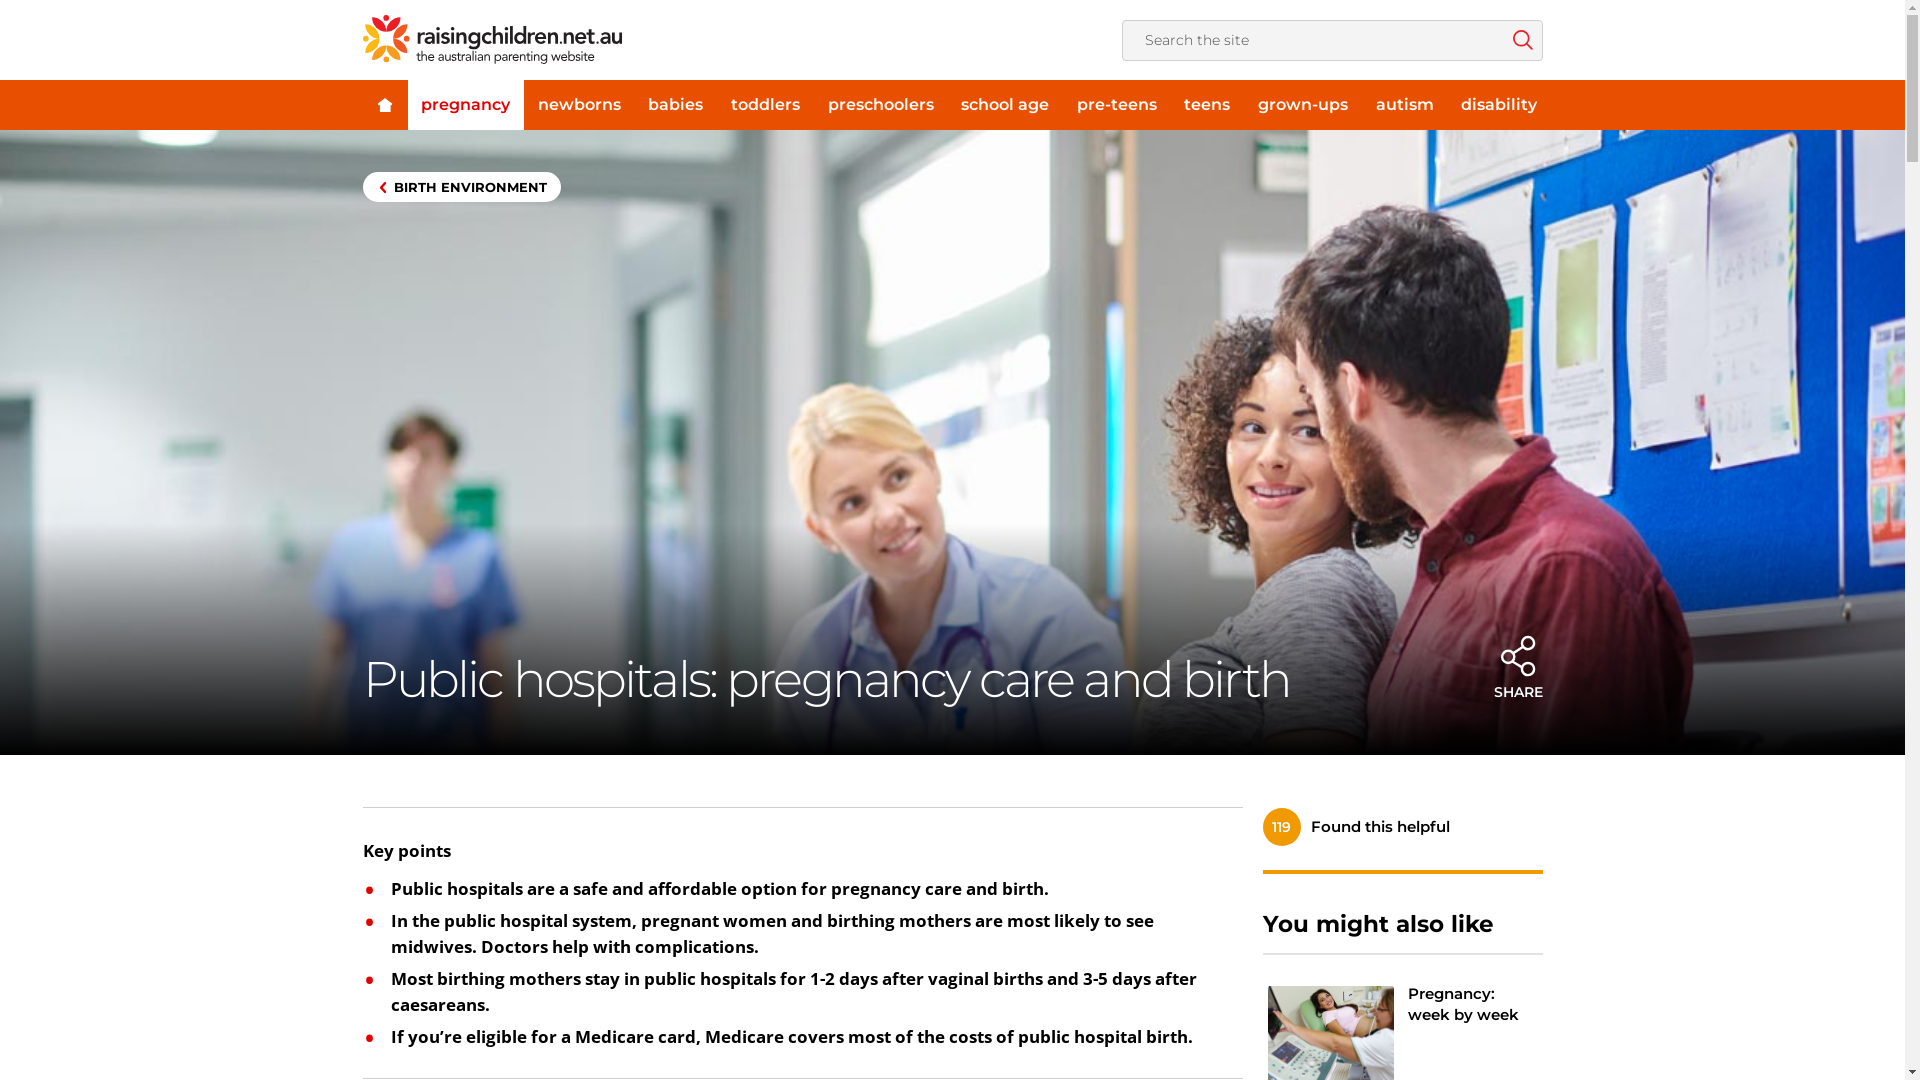  I want to click on toddlers, so click(766, 105).